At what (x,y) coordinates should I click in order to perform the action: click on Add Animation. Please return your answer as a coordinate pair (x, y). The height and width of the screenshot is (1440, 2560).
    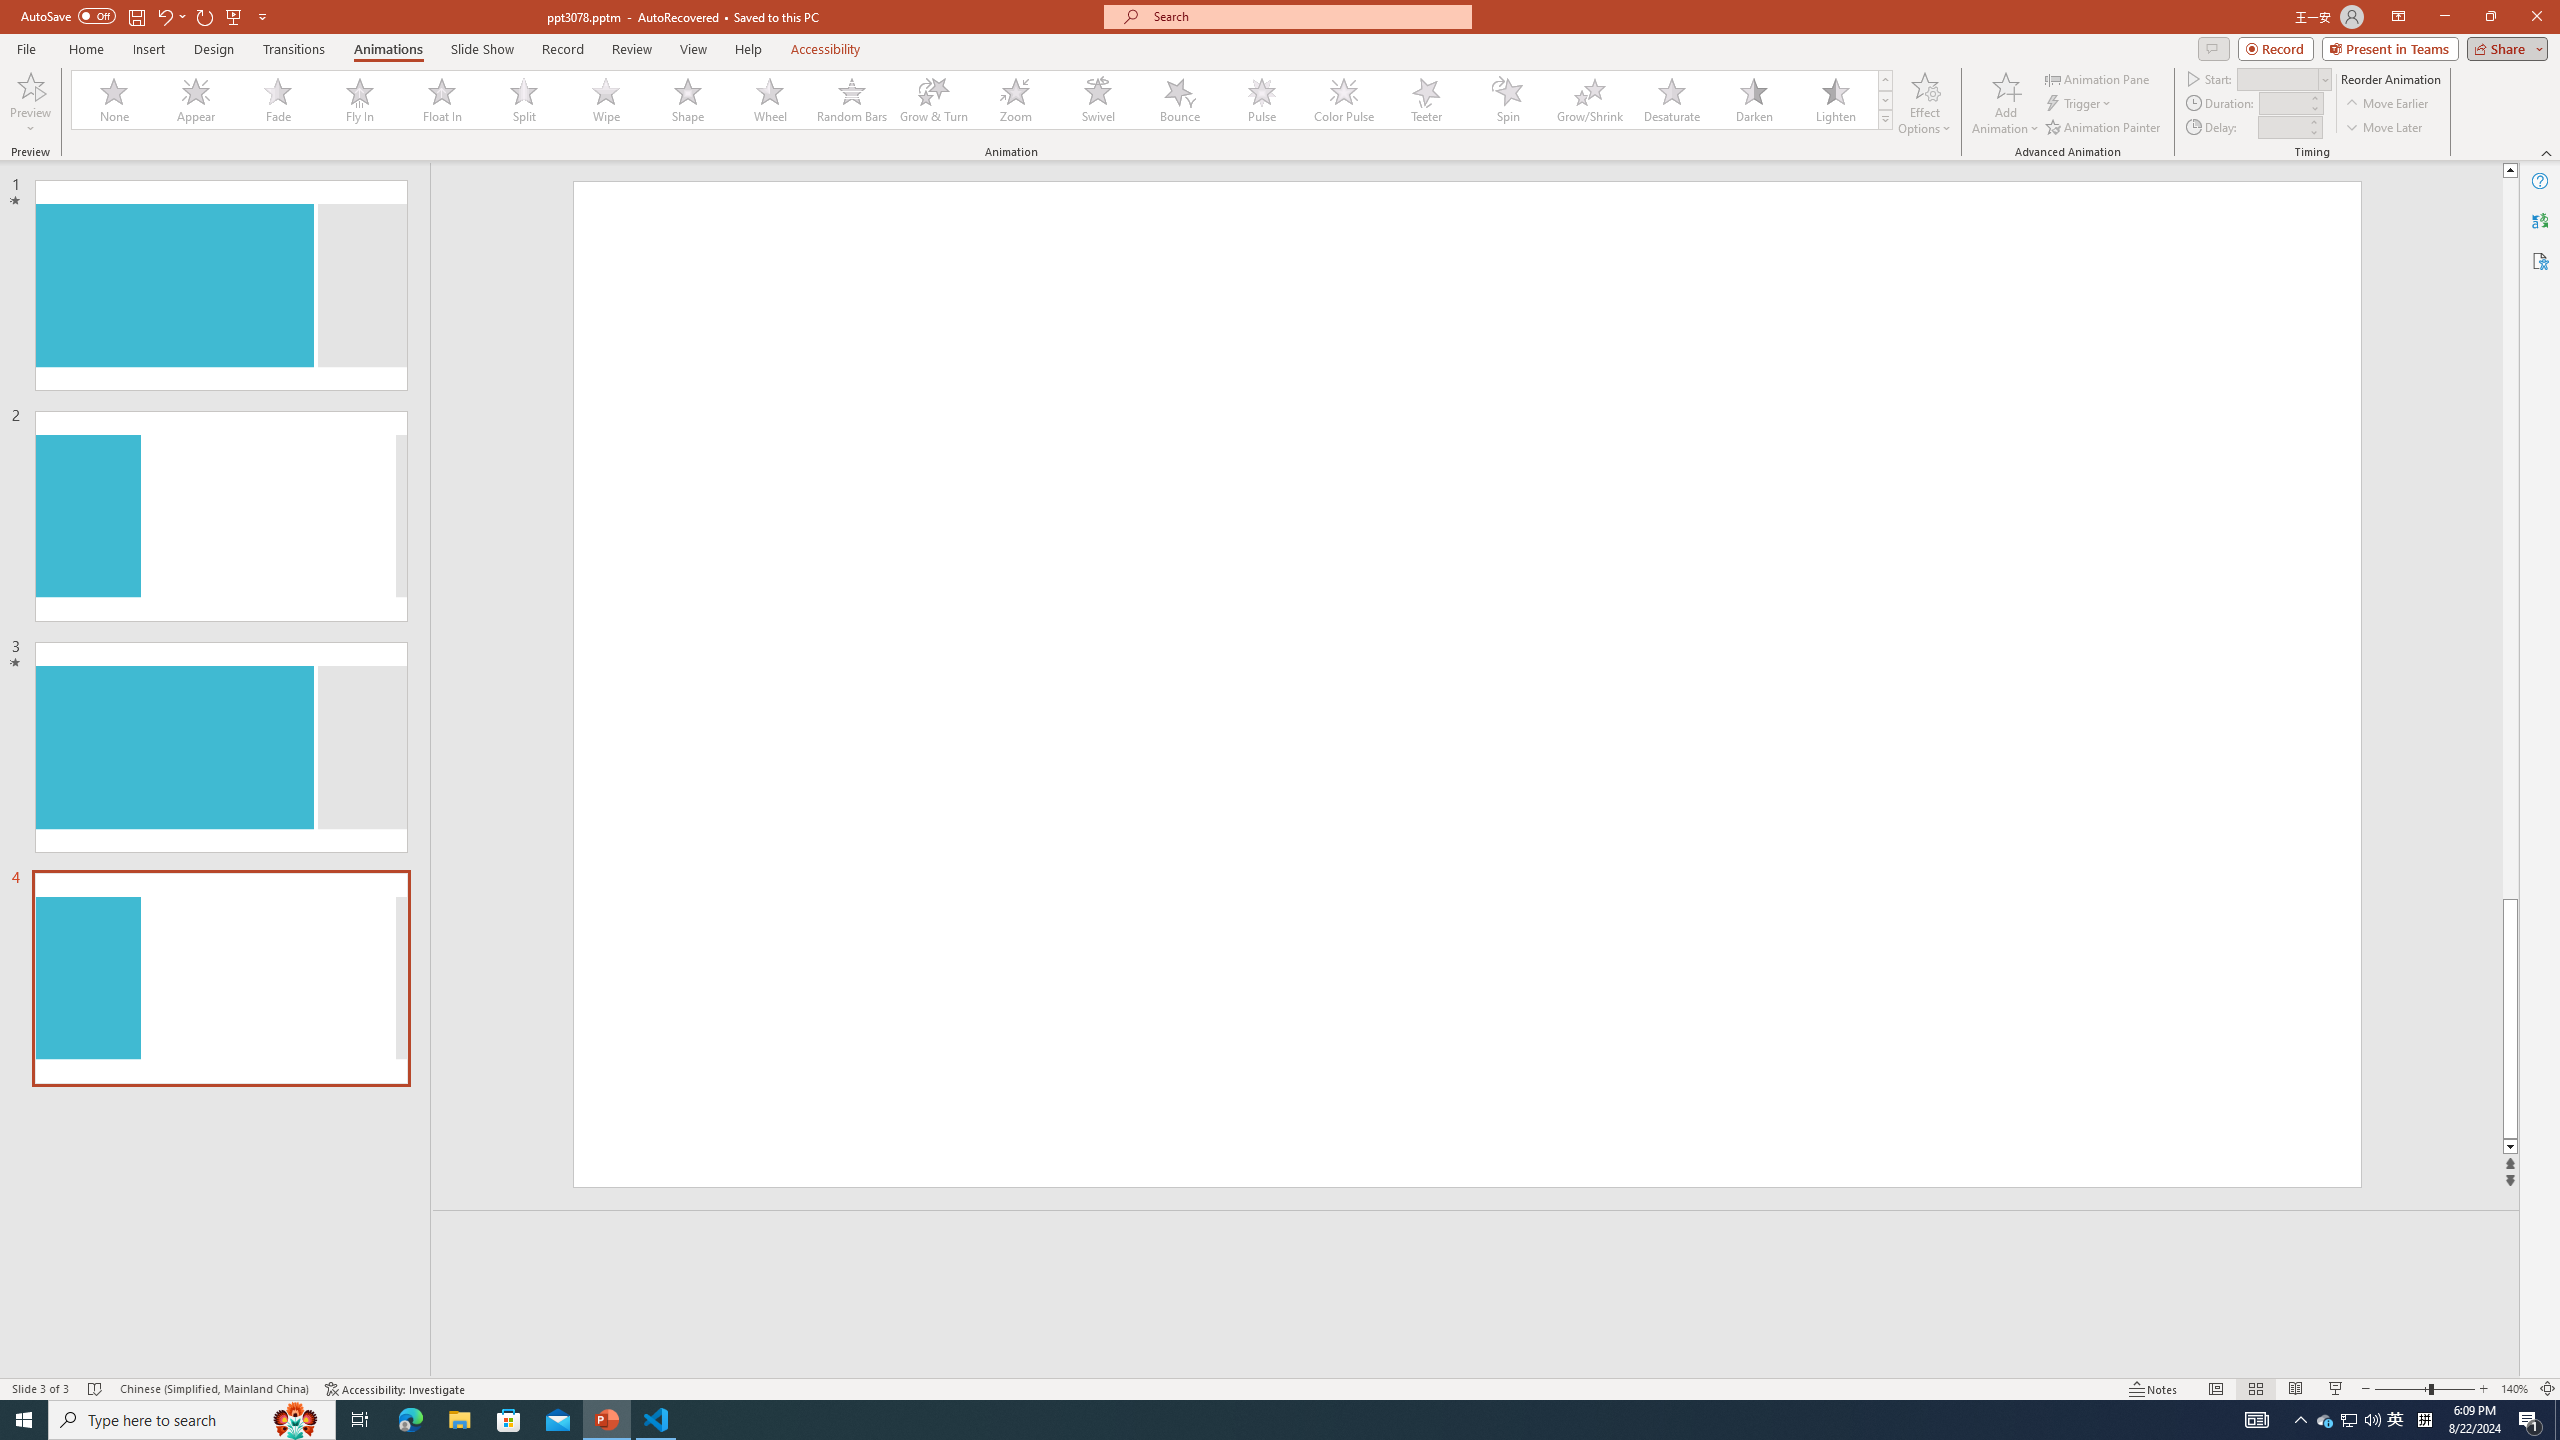
    Looking at the image, I should click on (2006, 103).